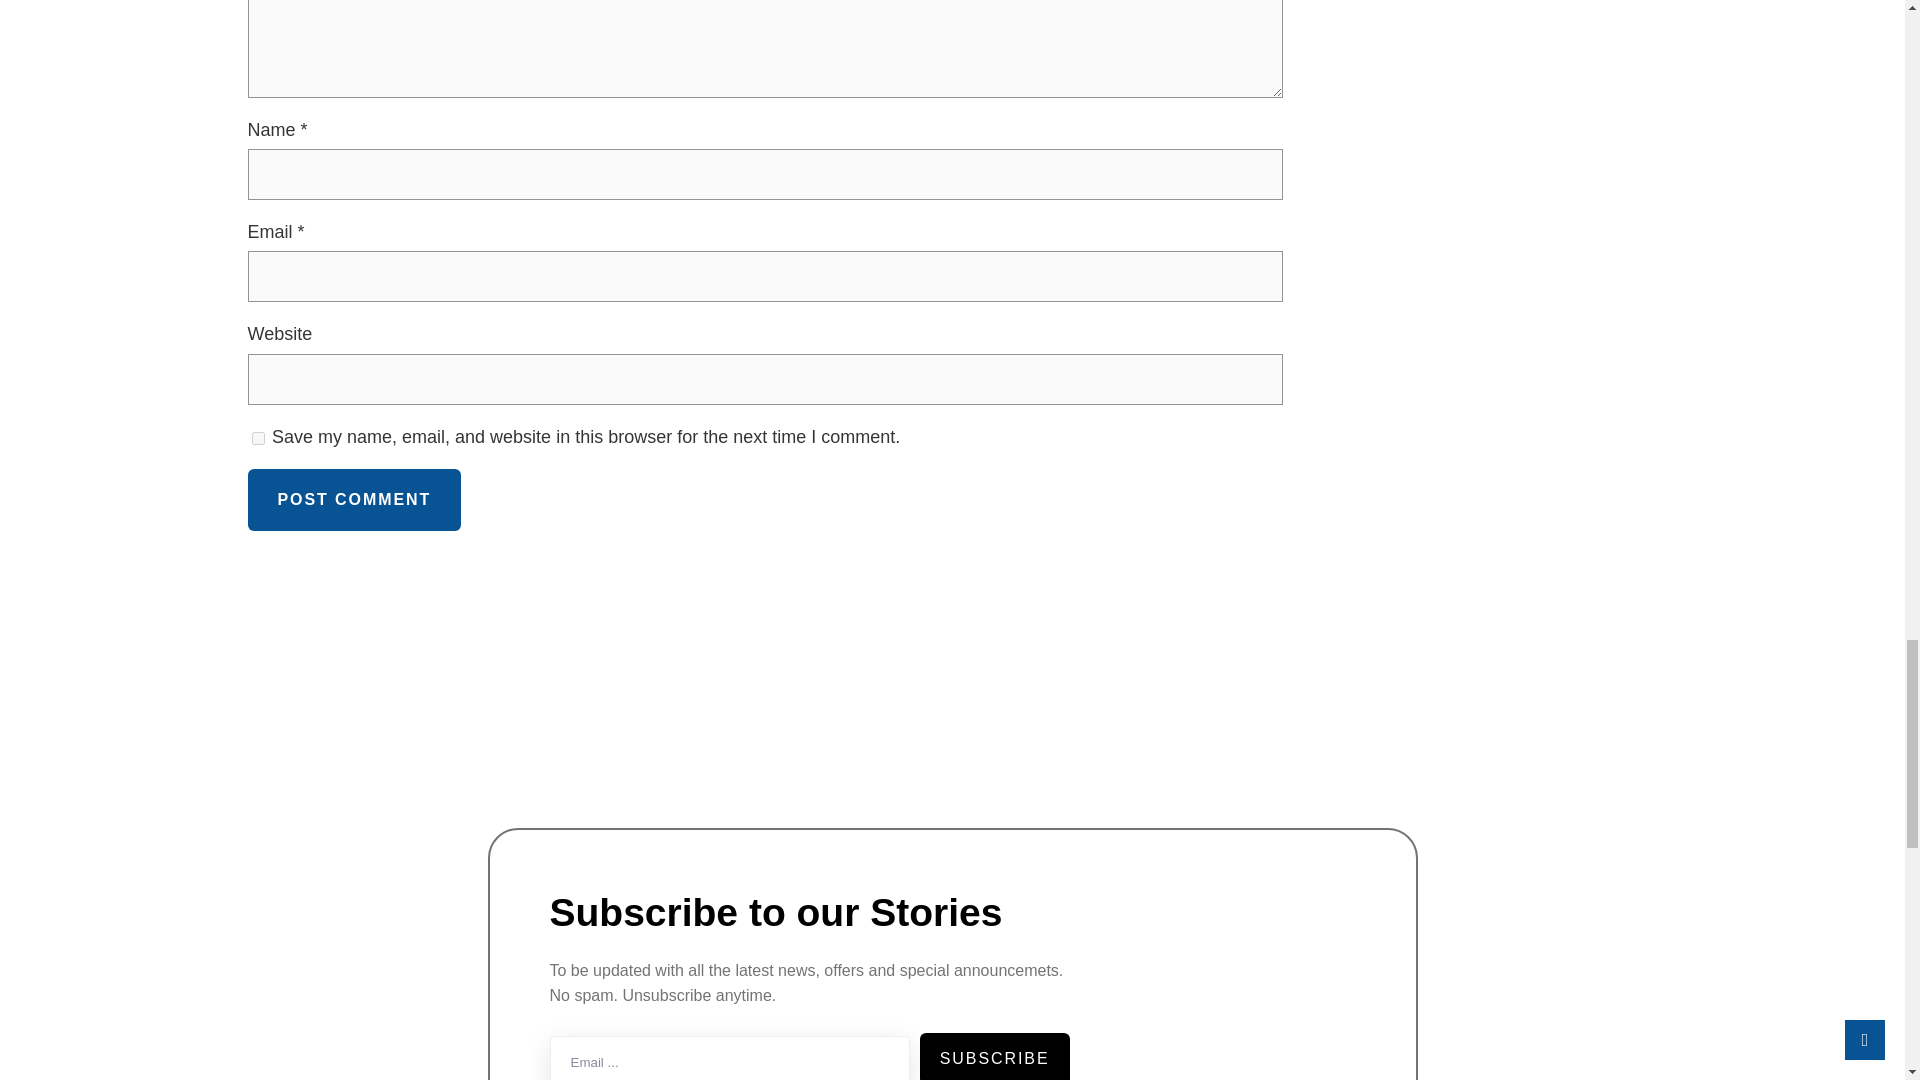 Image resolution: width=1920 pixels, height=1080 pixels. Describe the element at coordinates (354, 500) in the screenshot. I see `Post Comment` at that location.